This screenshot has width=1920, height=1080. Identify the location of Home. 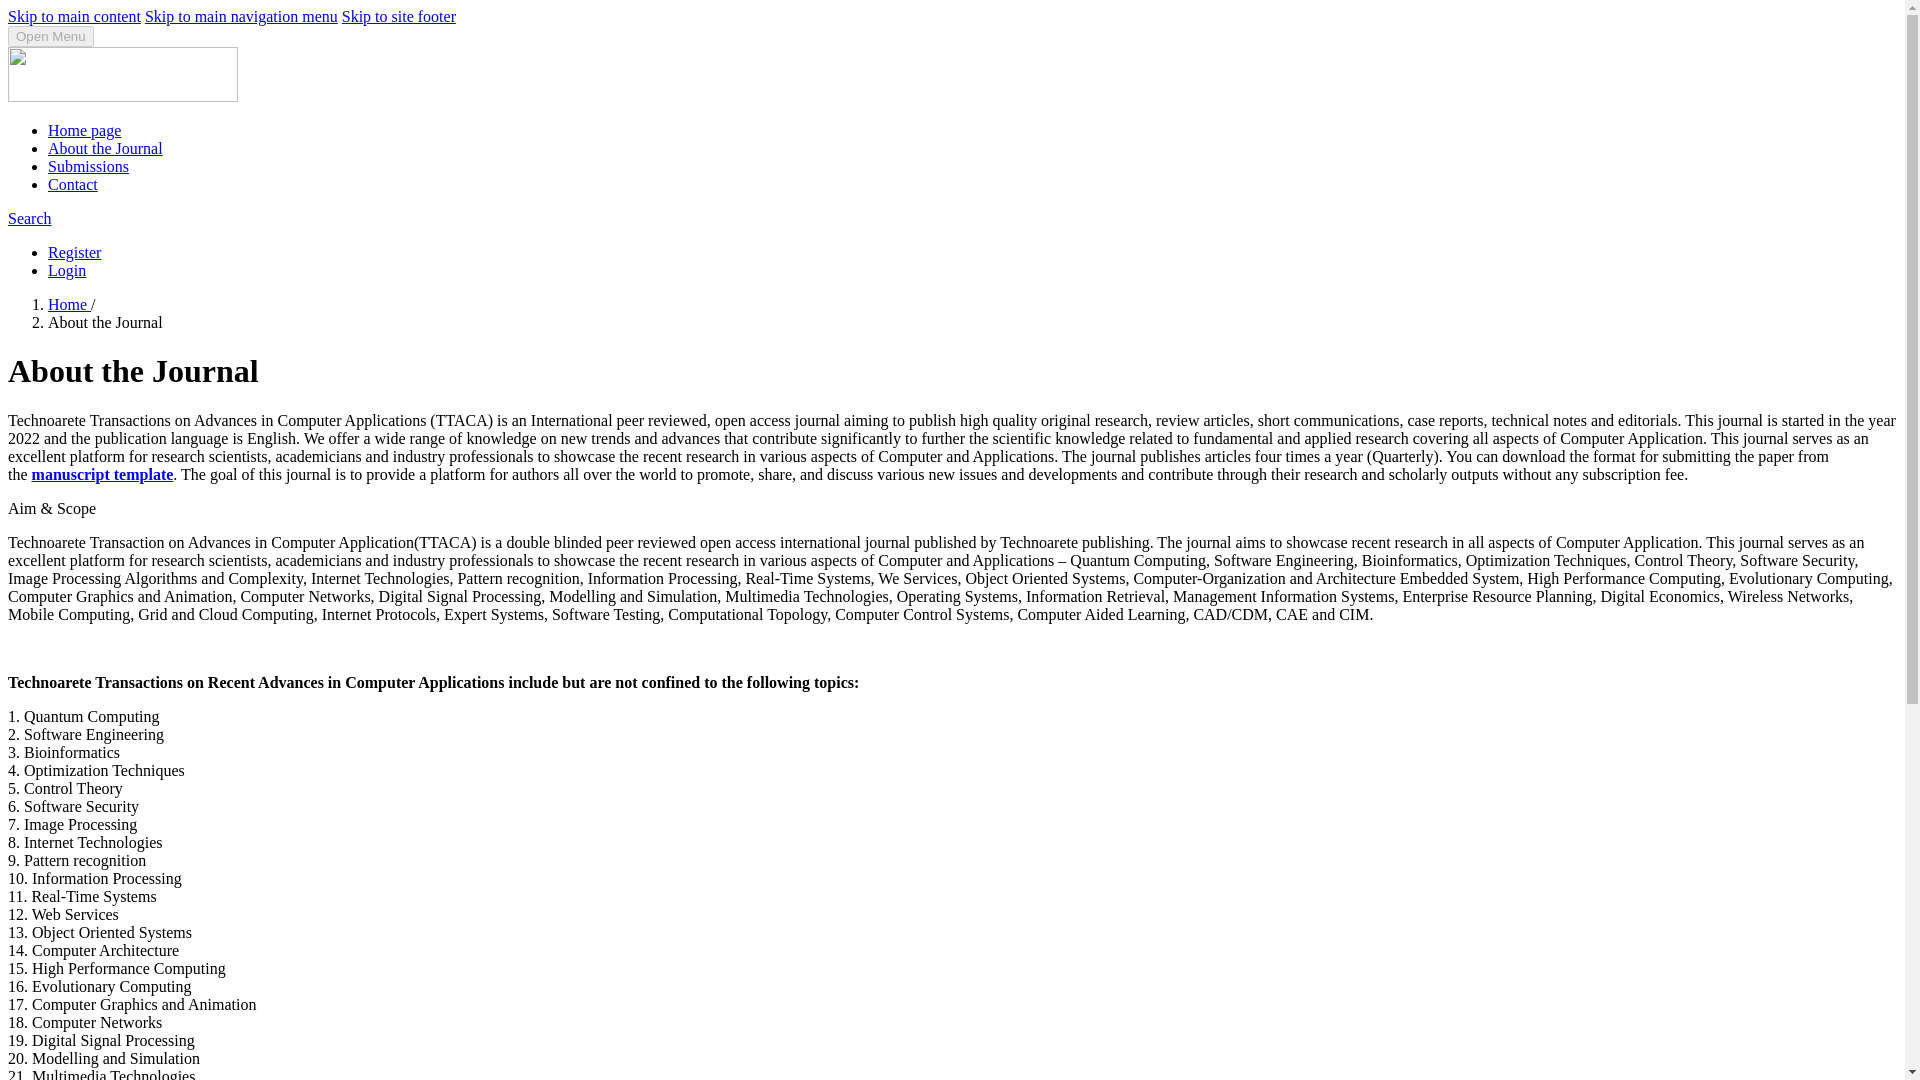
(69, 304).